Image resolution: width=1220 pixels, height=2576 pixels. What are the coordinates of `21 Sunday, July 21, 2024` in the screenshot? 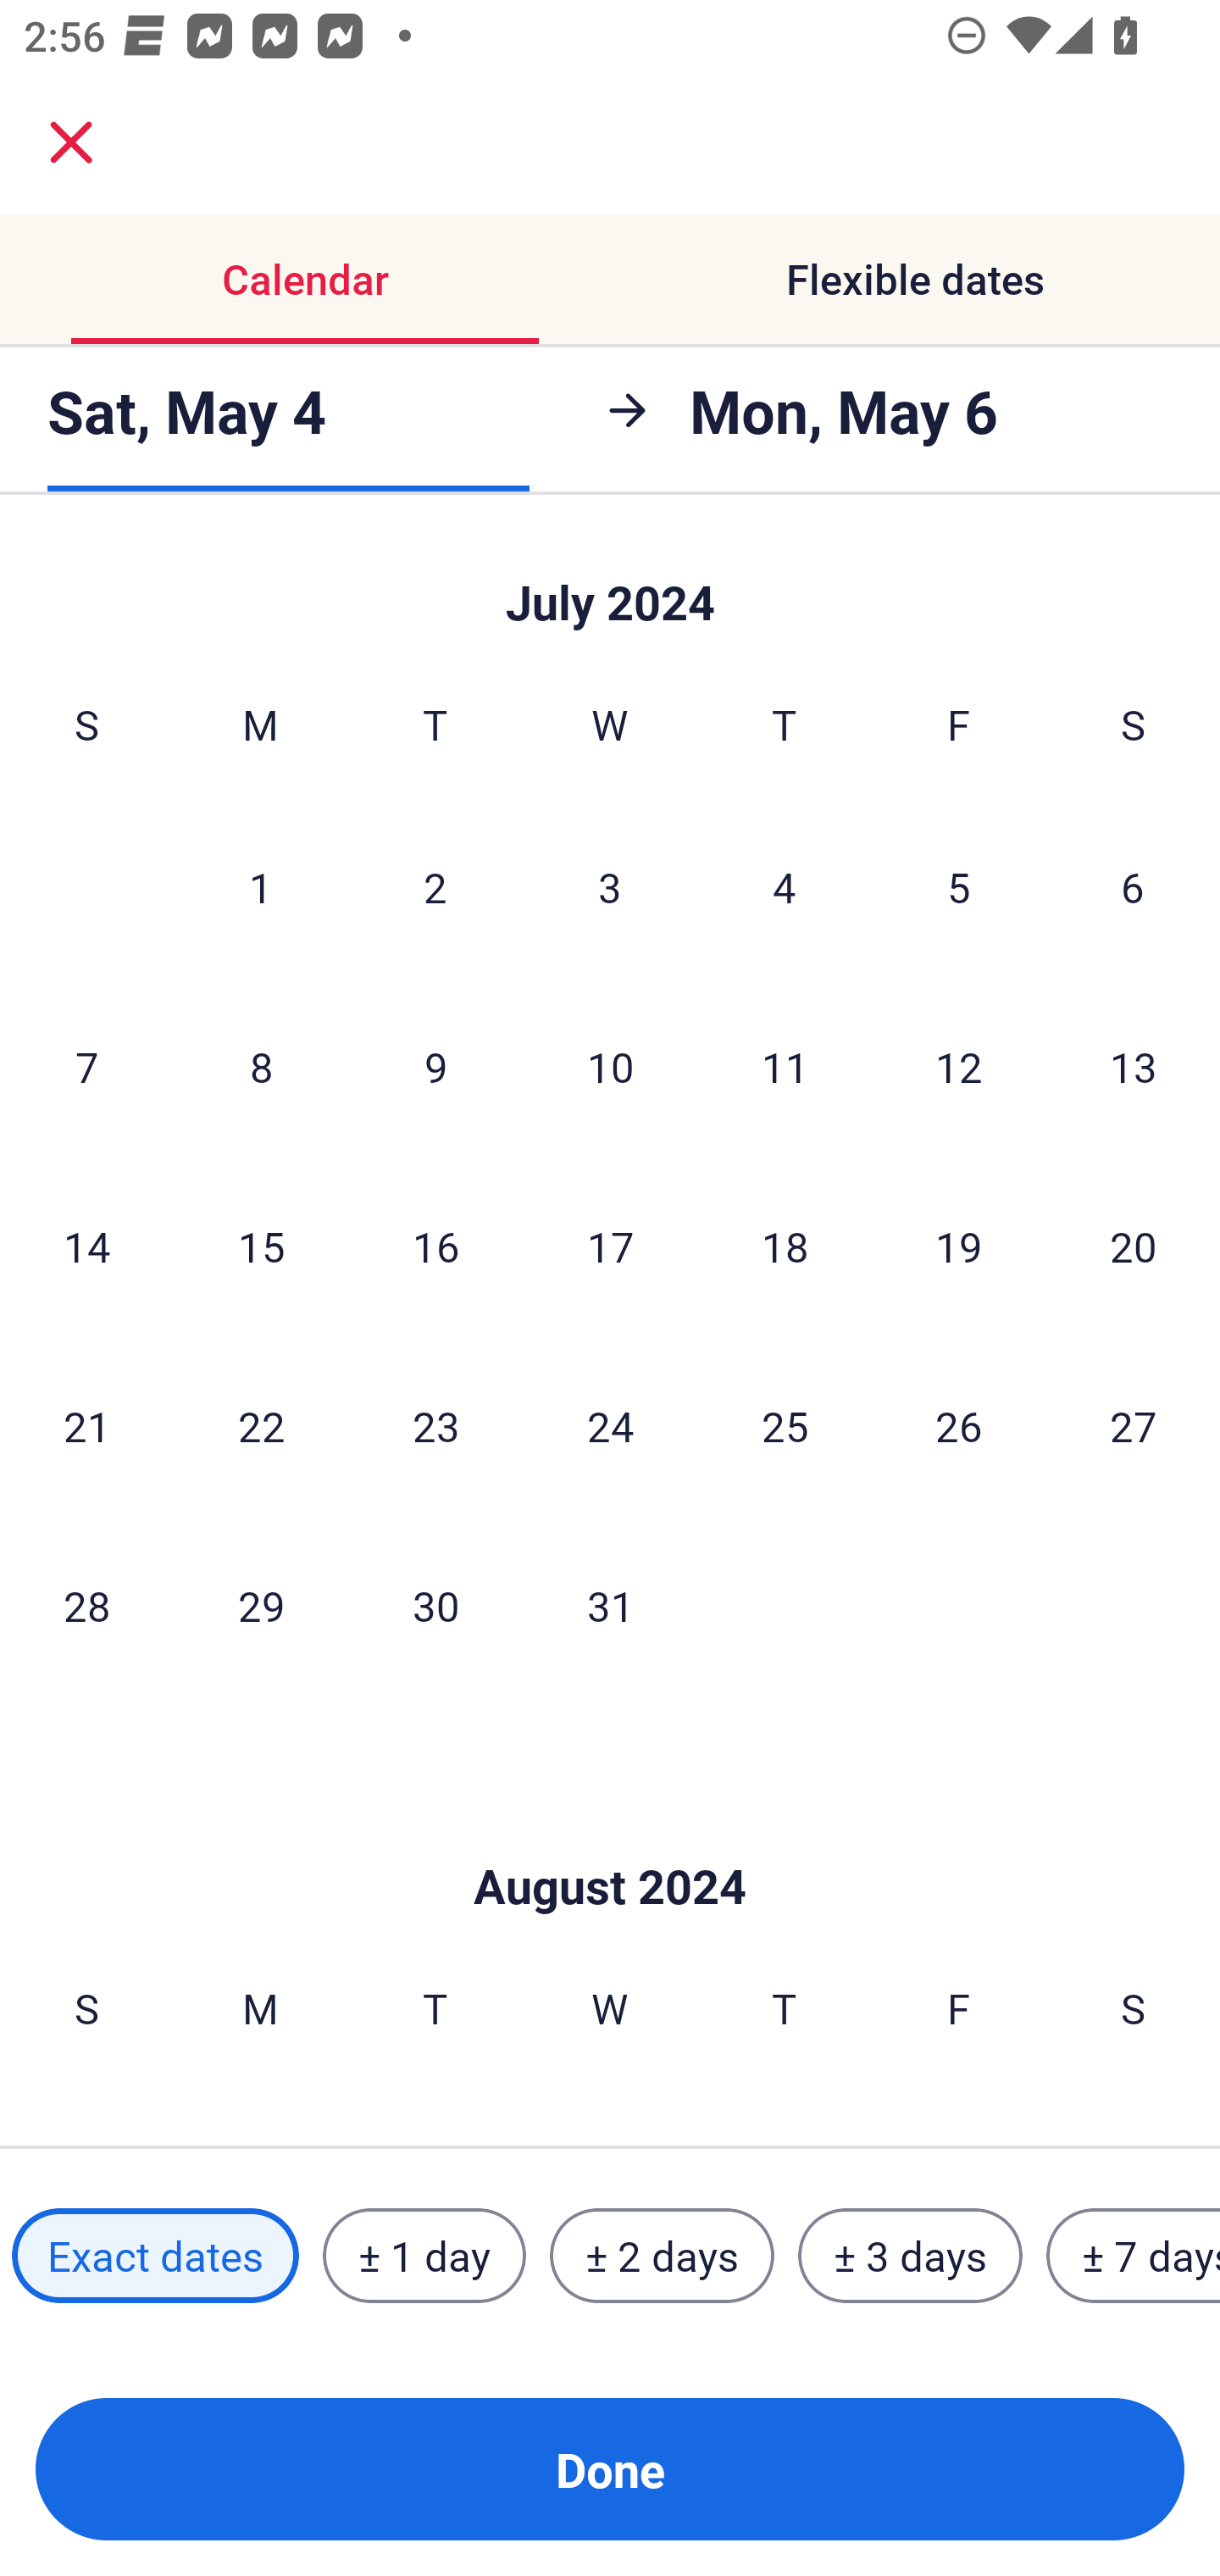 It's located at (86, 1425).